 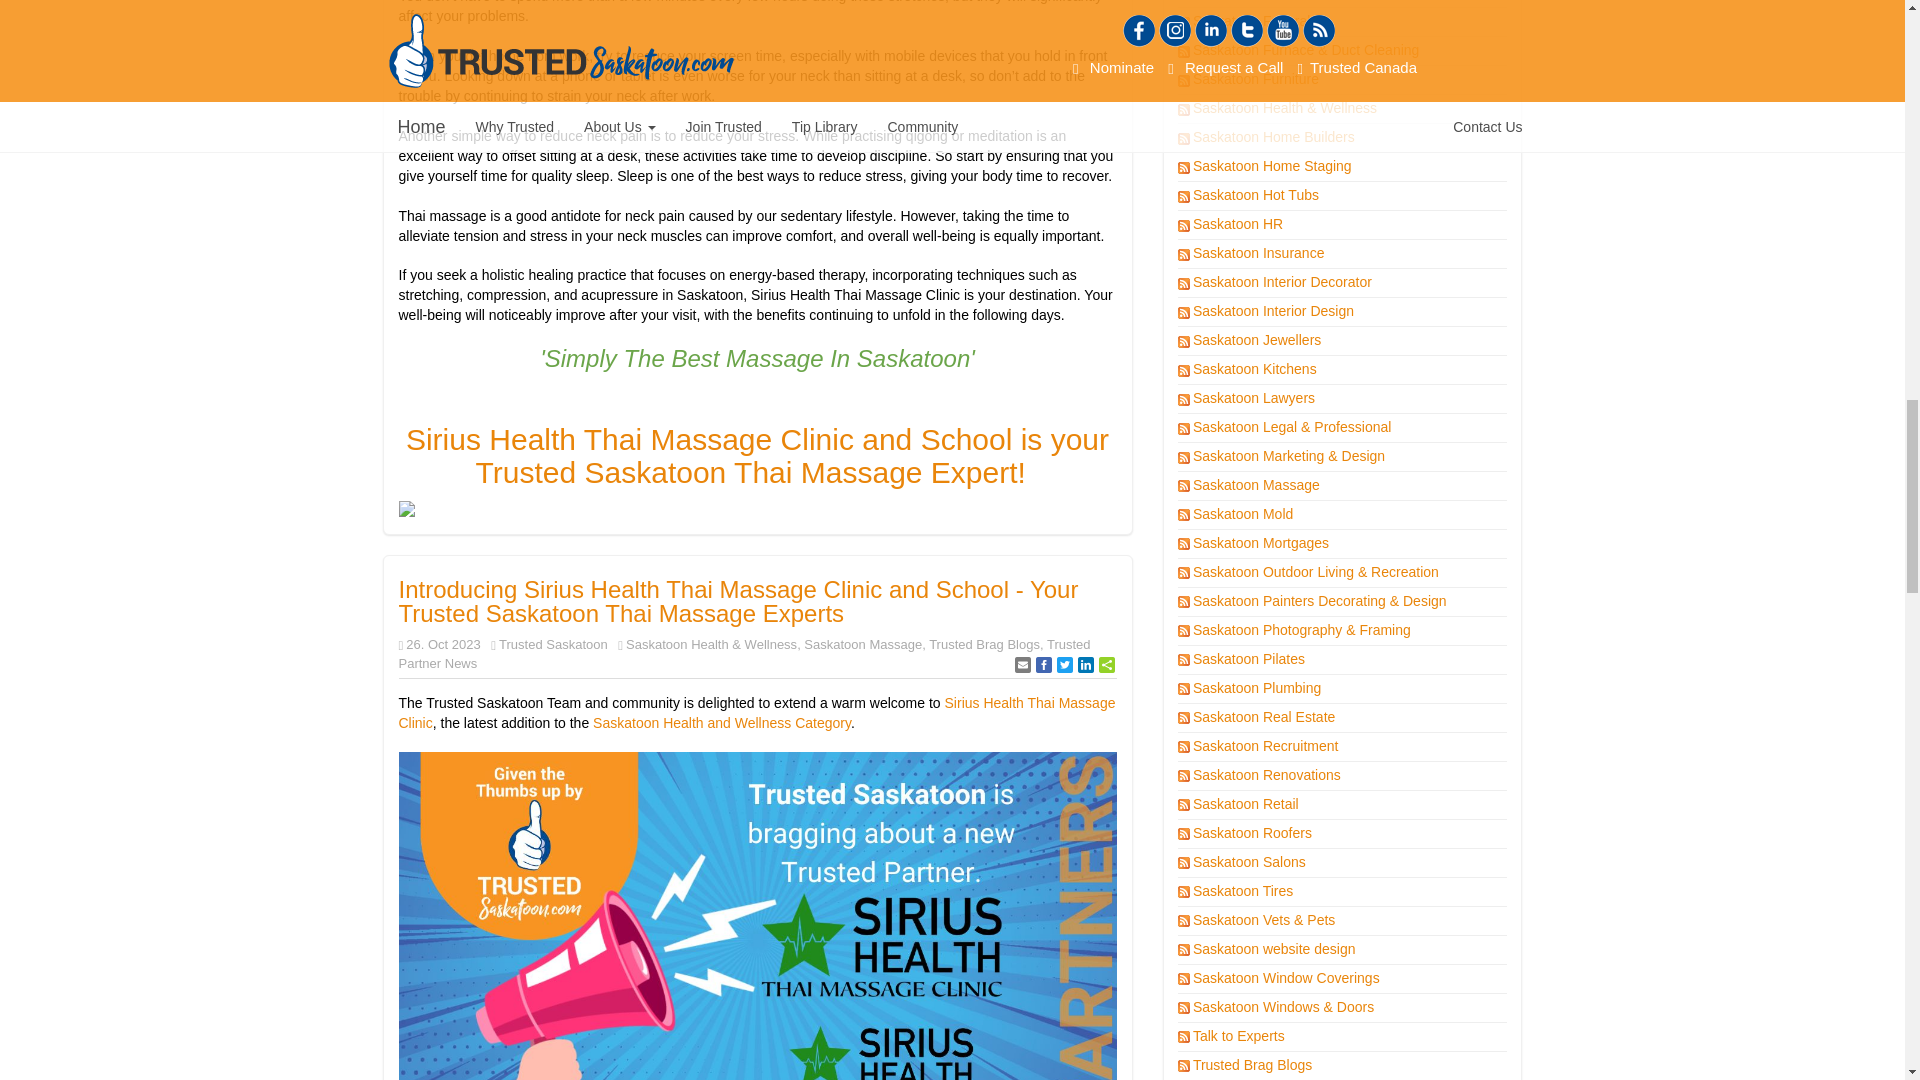 I want to click on Saskatoon Health and Wellness Category, so click(x=722, y=722).